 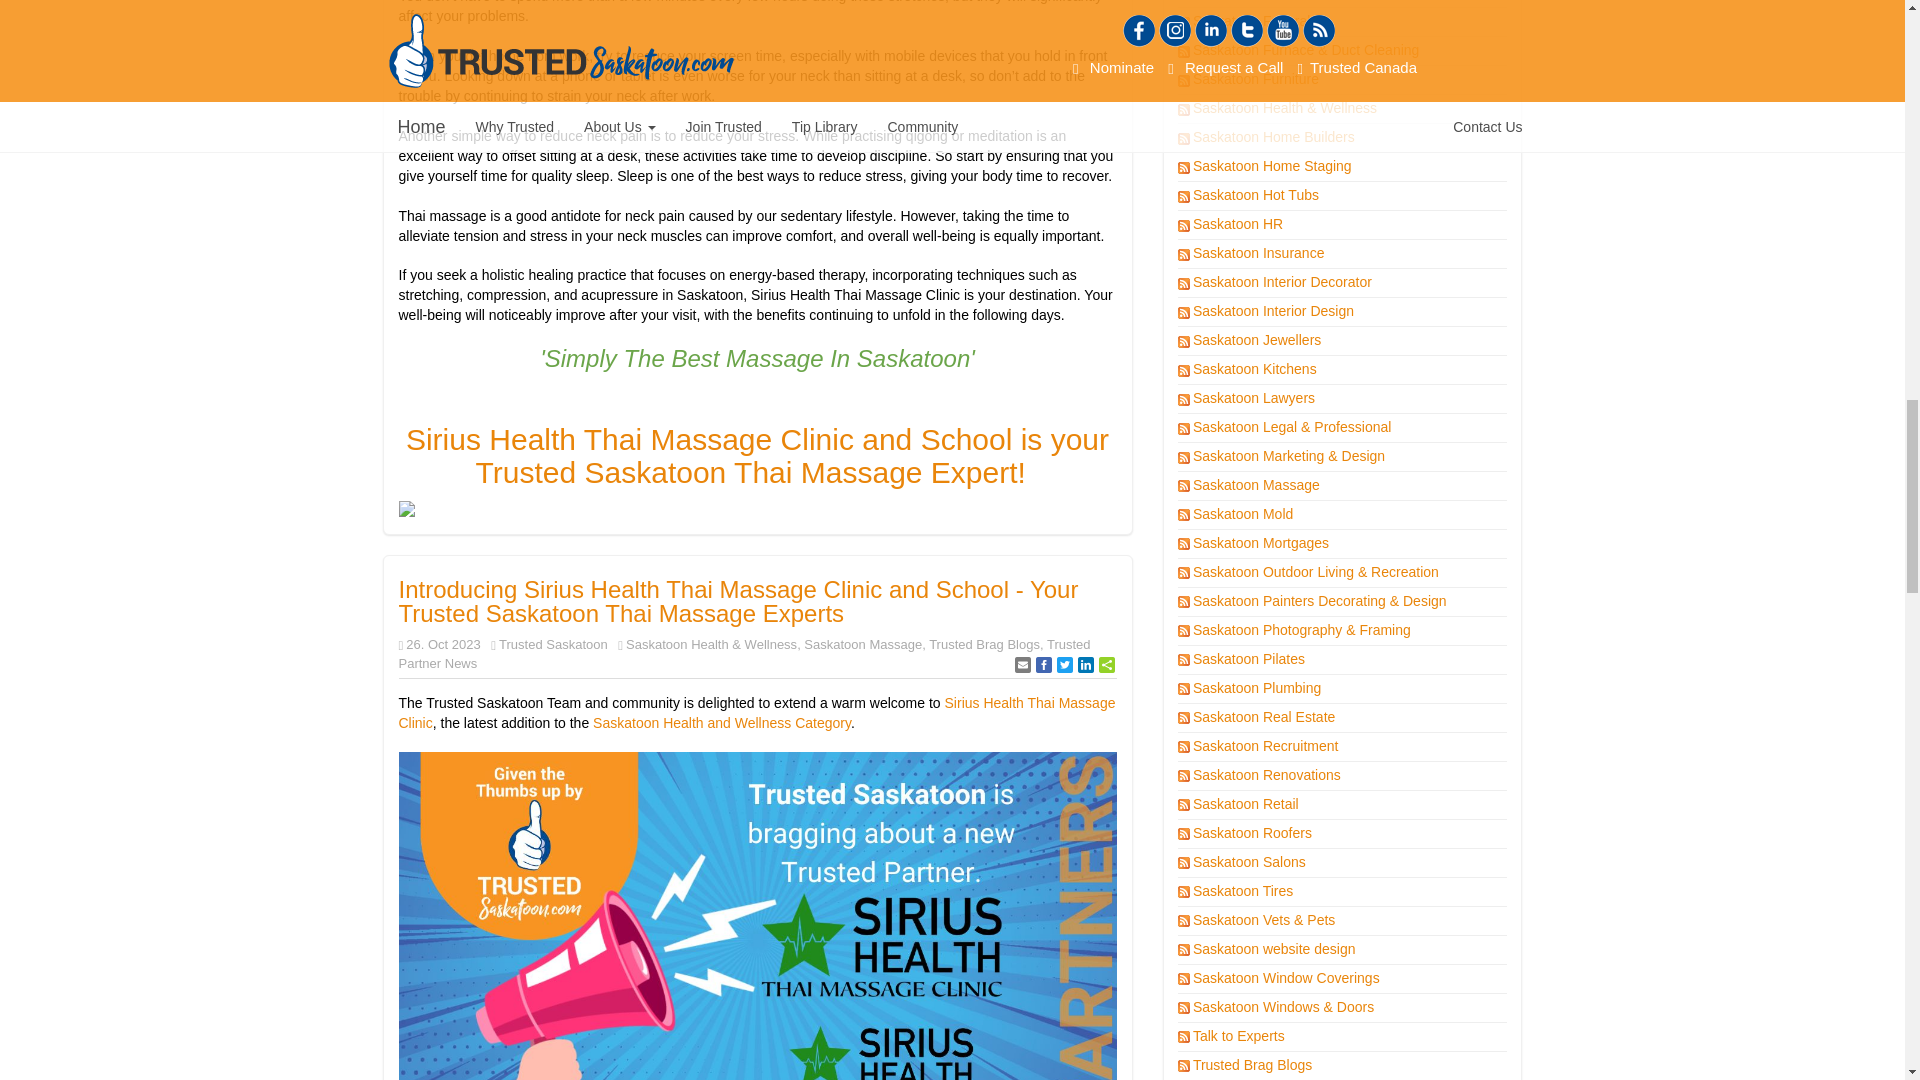 I want to click on Saskatoon Health and Wellness Category, so click(x=722, y=722).